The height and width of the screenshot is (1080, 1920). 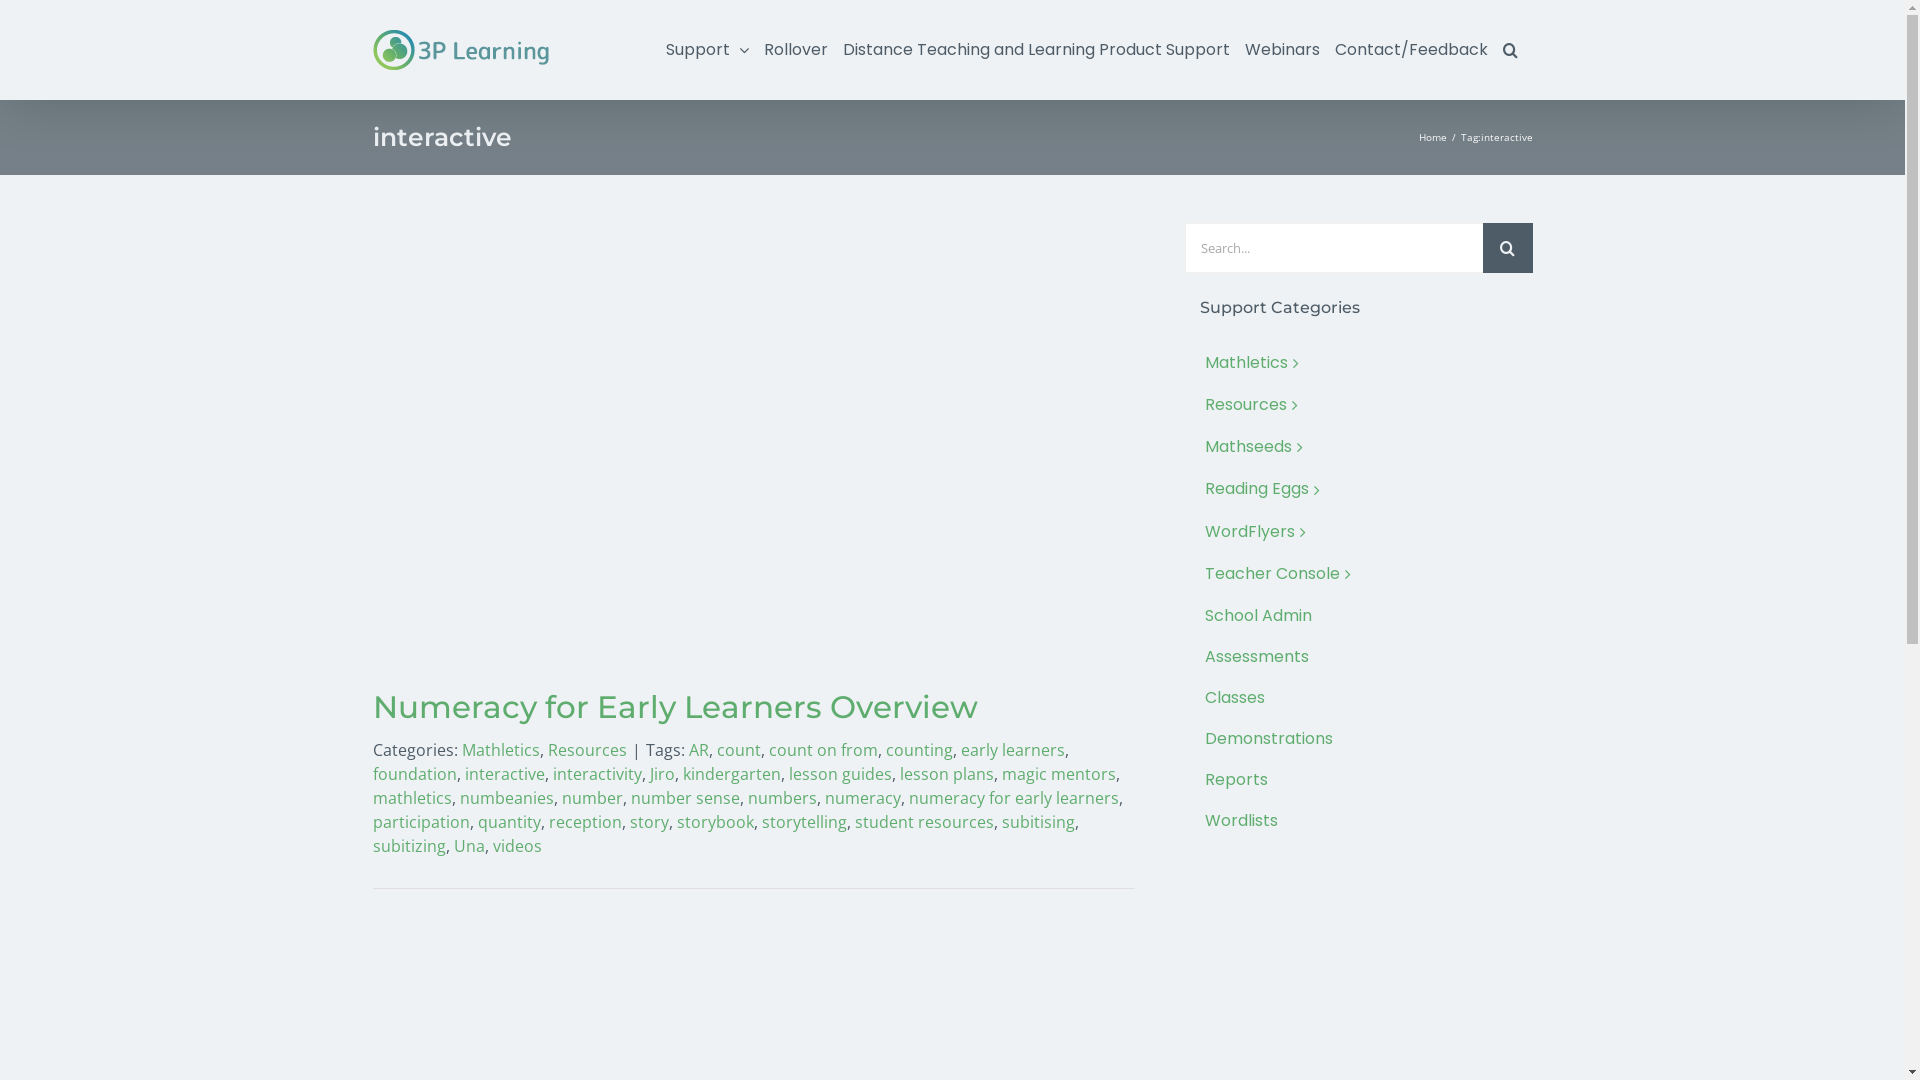 What do you see at coordinates (738, 750) in the screenshot?
I see `count` at bounding box center [738, 750].